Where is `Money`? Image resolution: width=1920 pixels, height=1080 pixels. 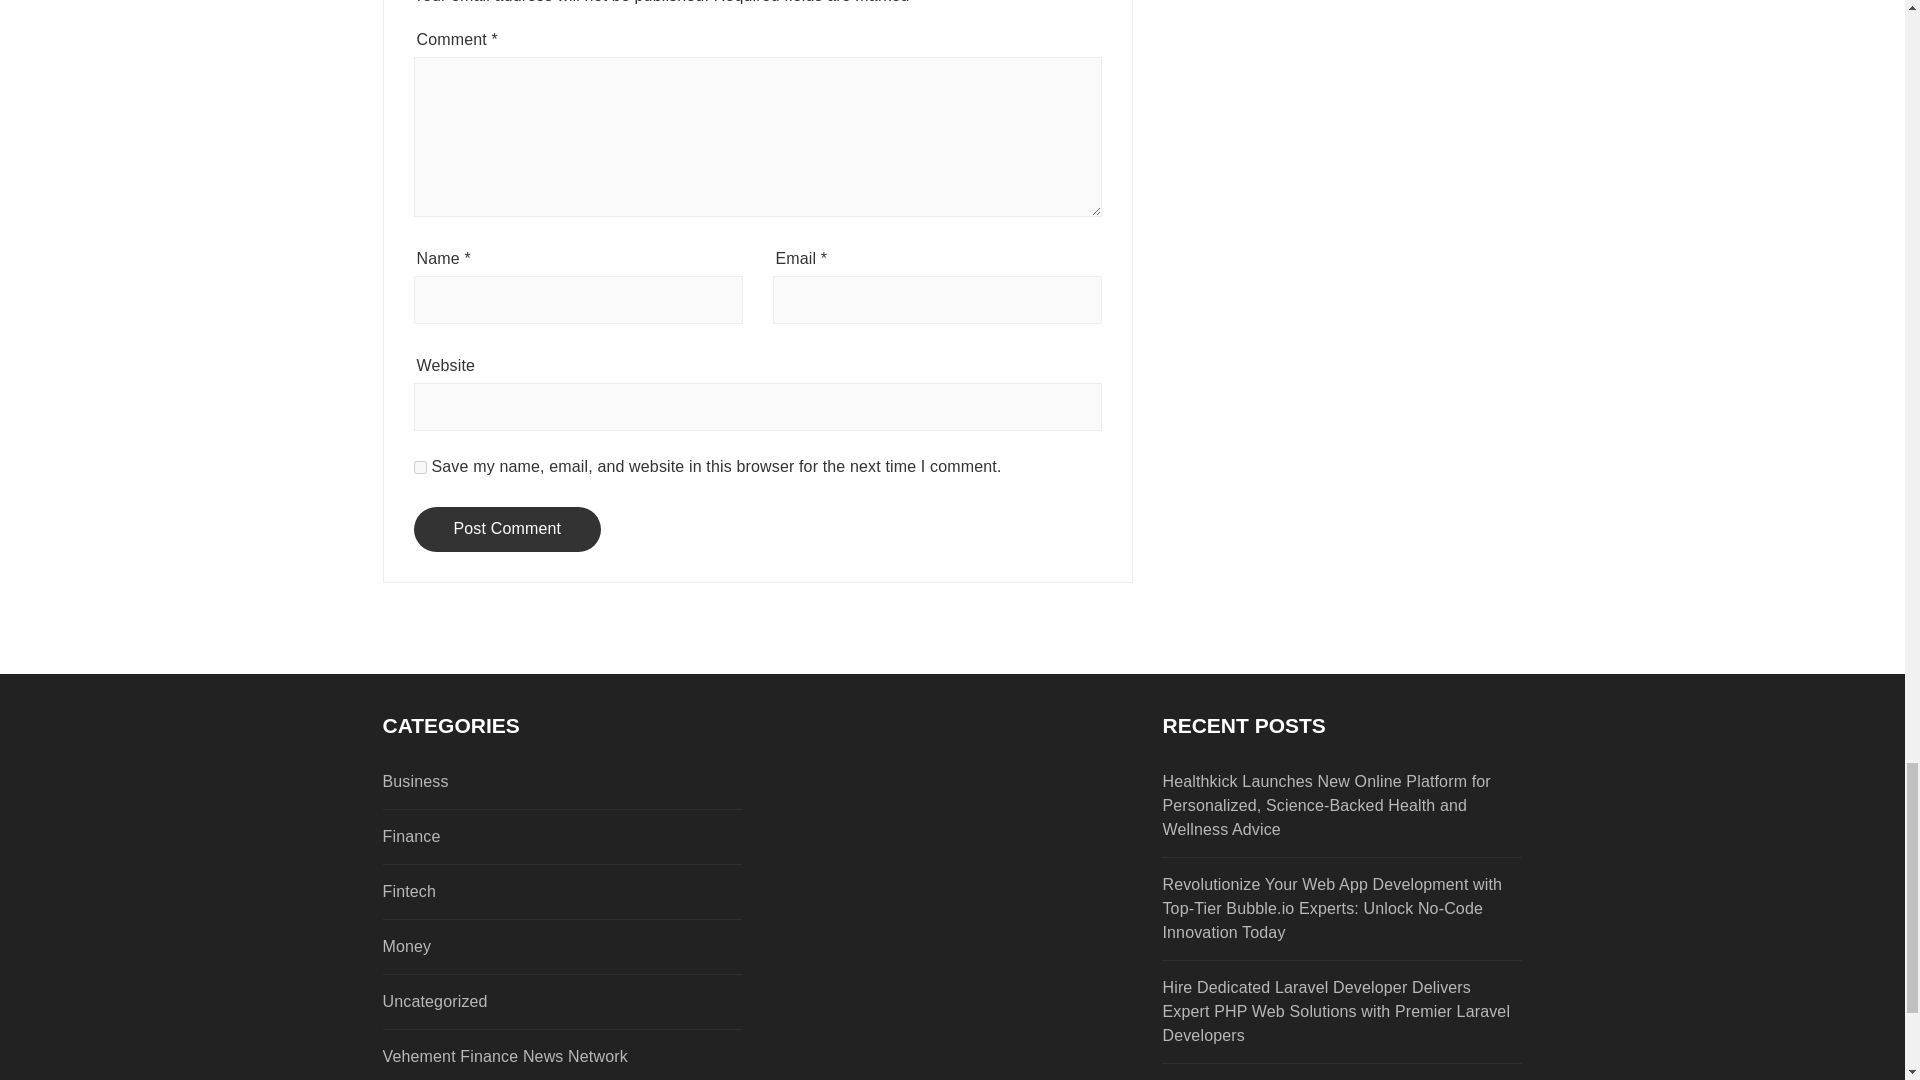 Money is located at coordinates (526, 947).